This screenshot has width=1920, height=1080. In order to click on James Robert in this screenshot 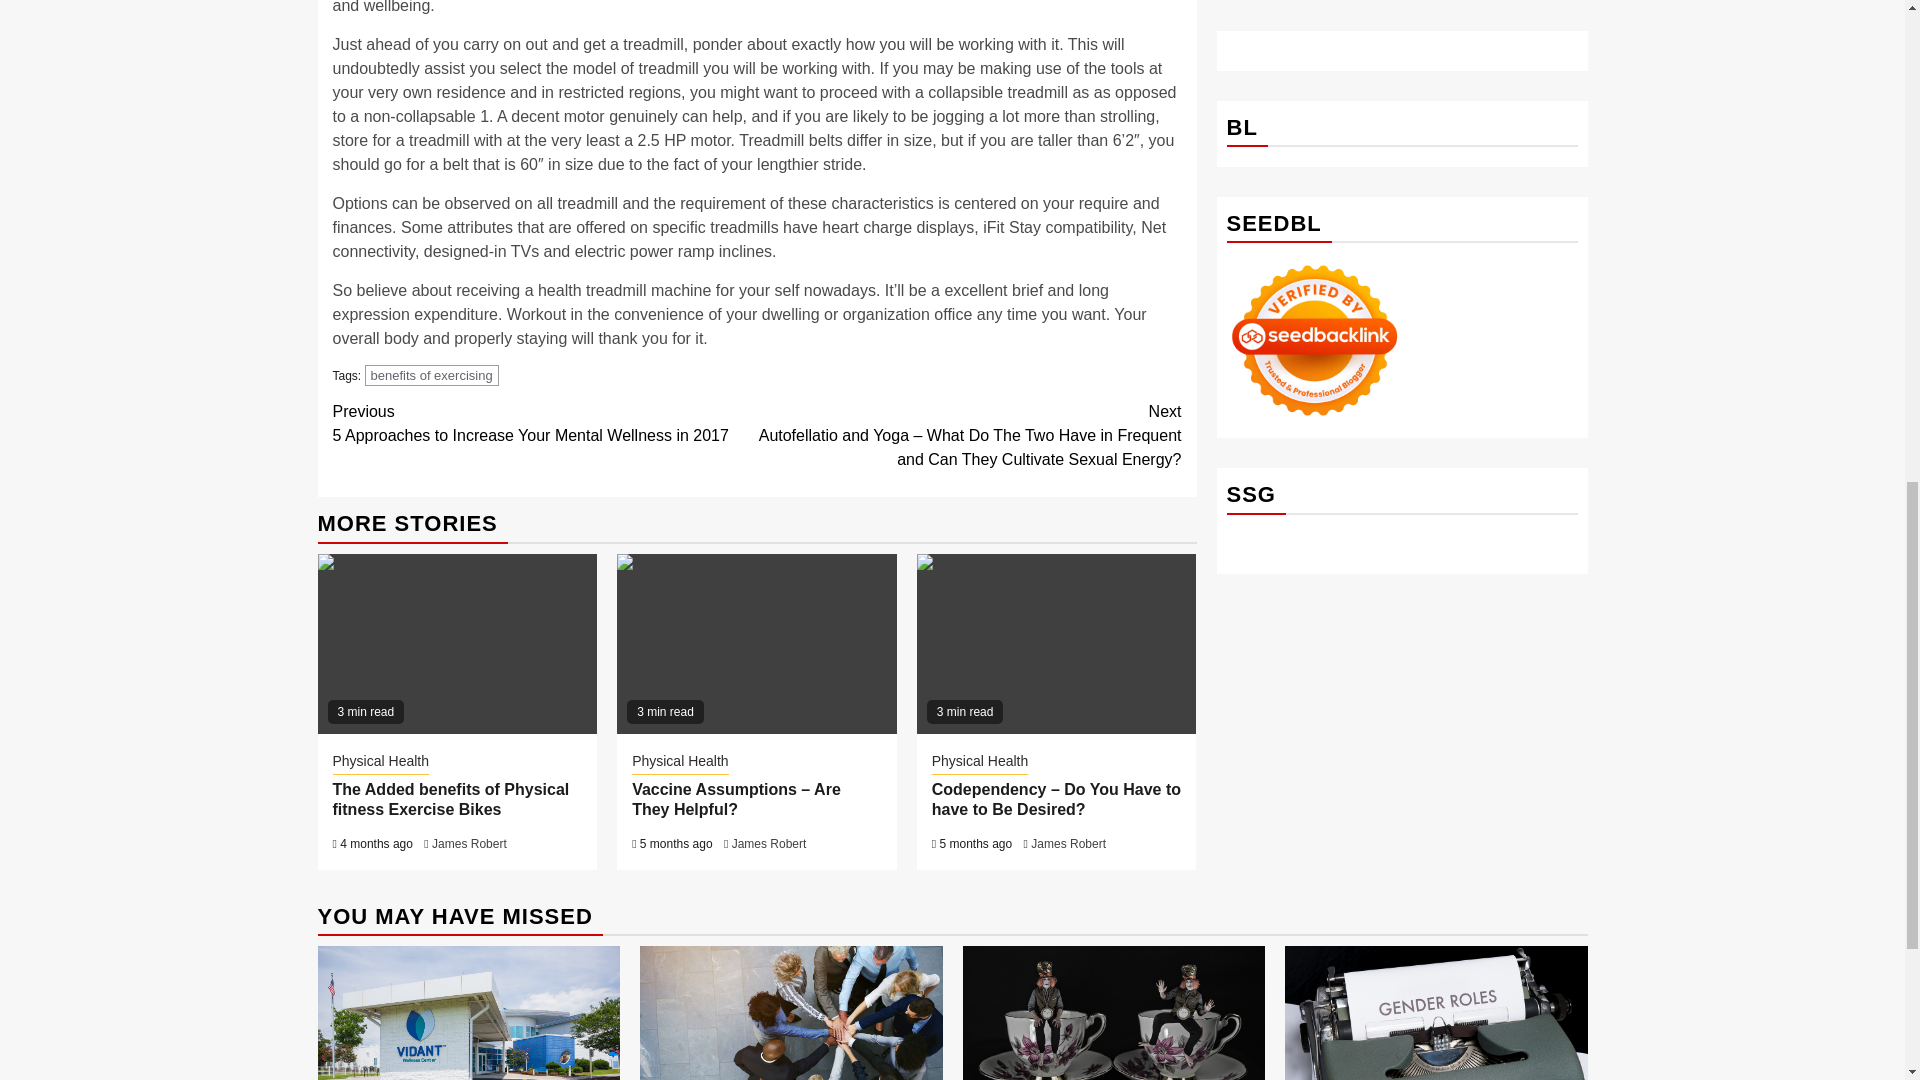, I will do `click(1068, 844)`.